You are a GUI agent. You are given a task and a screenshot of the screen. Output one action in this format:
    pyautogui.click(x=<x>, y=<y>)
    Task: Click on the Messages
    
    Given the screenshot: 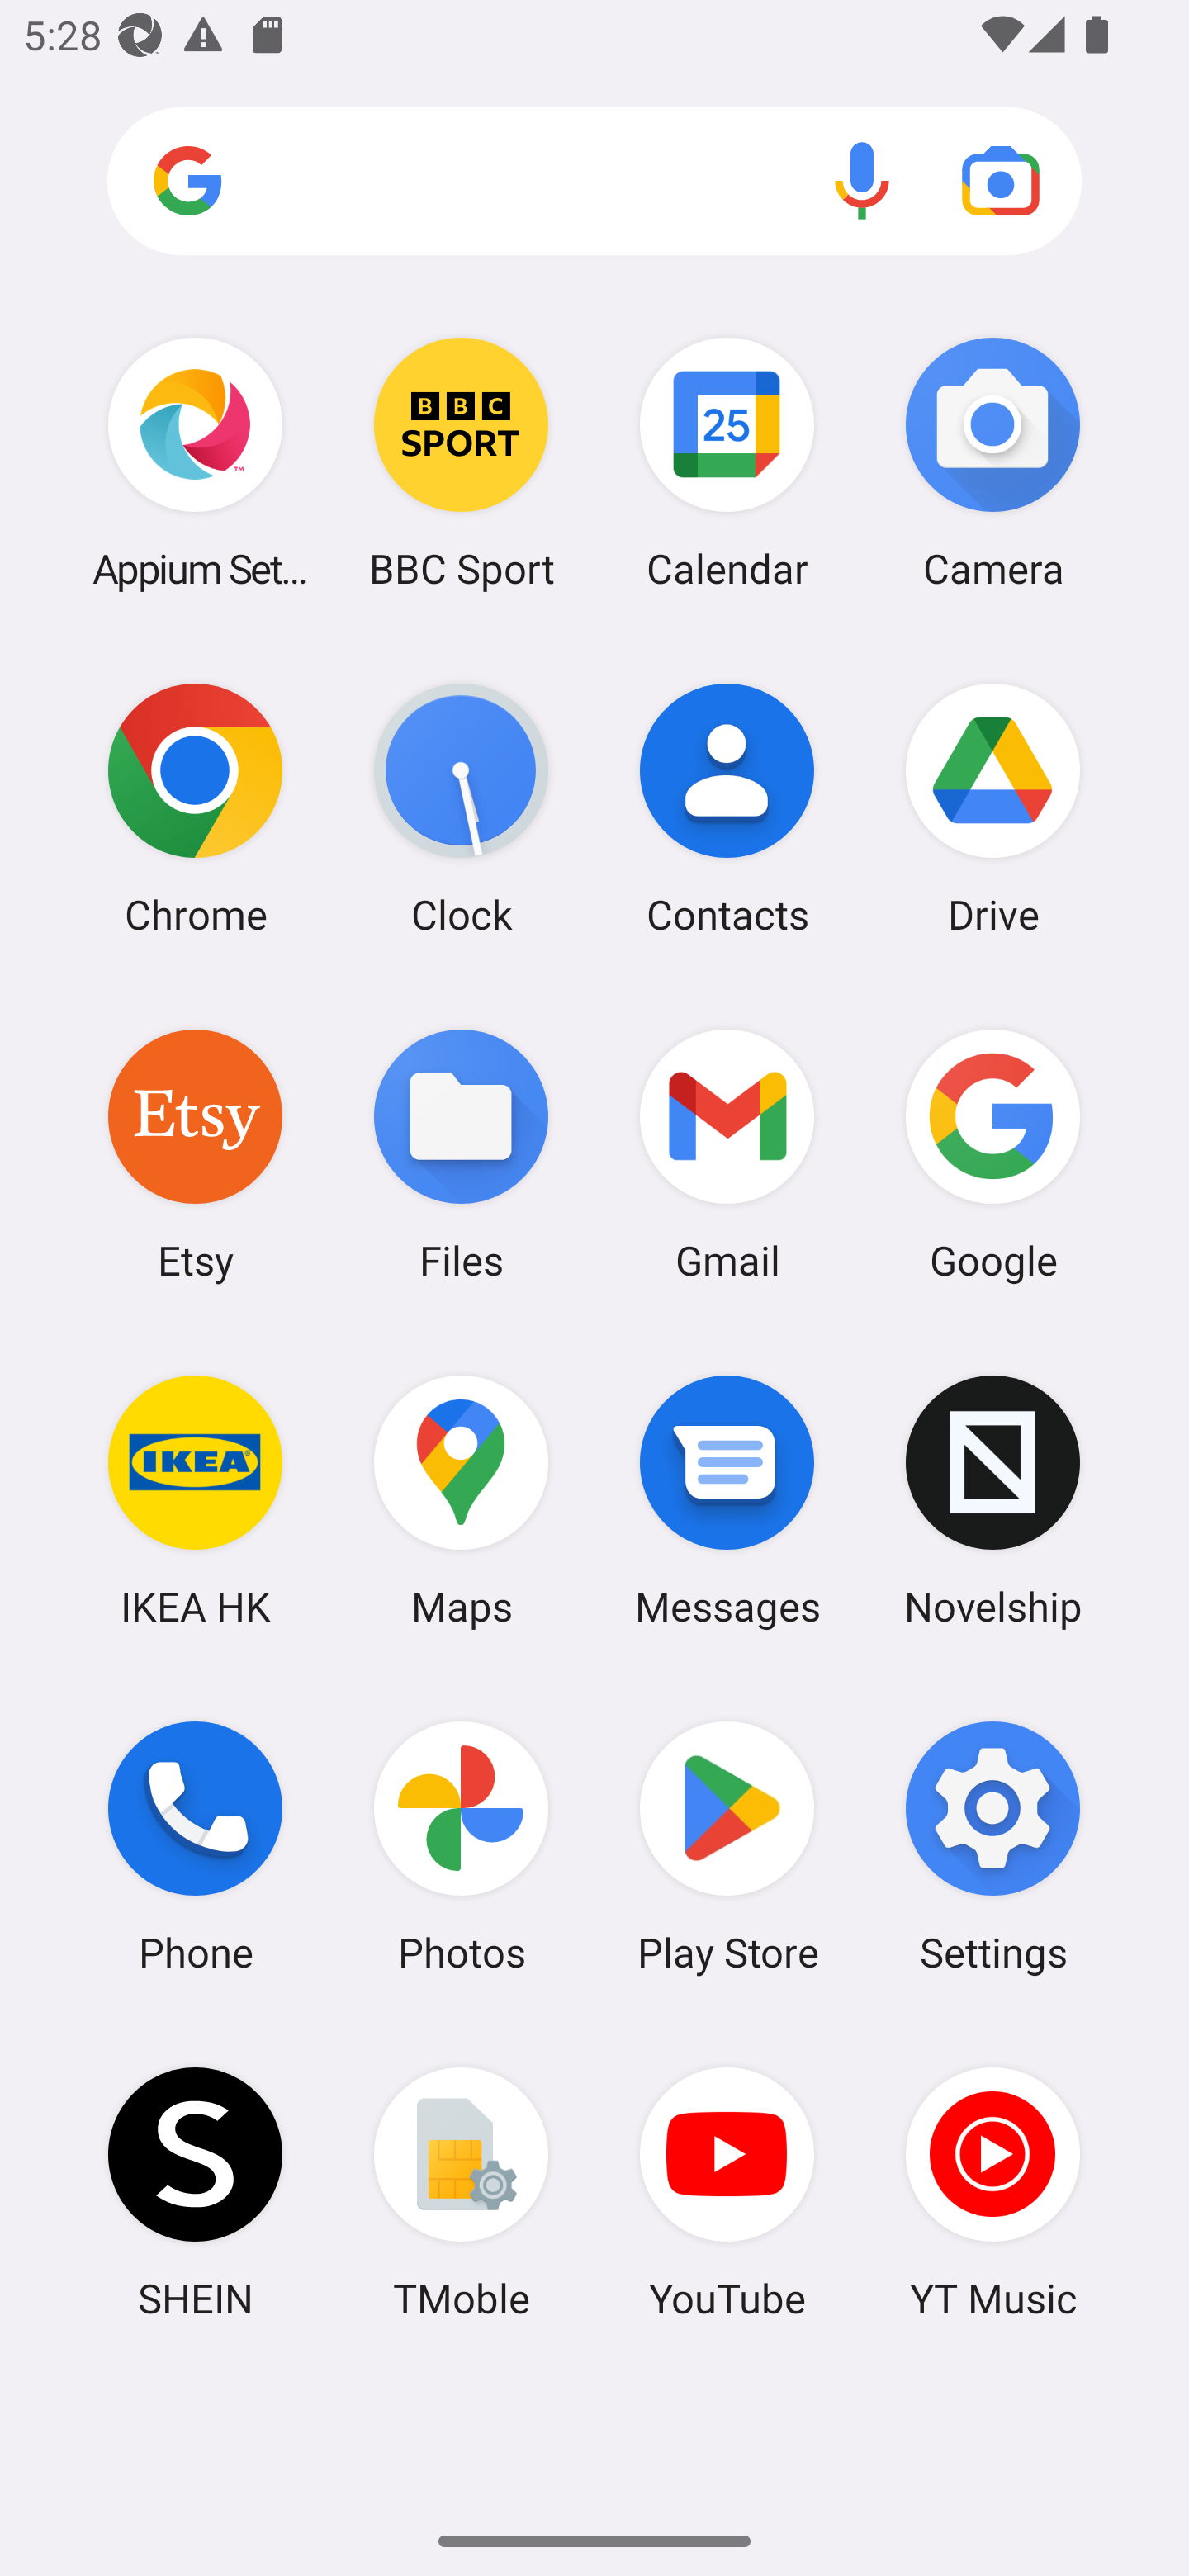 What is the action you would take?
    pyautogui.click(x=727, y=1500)
    